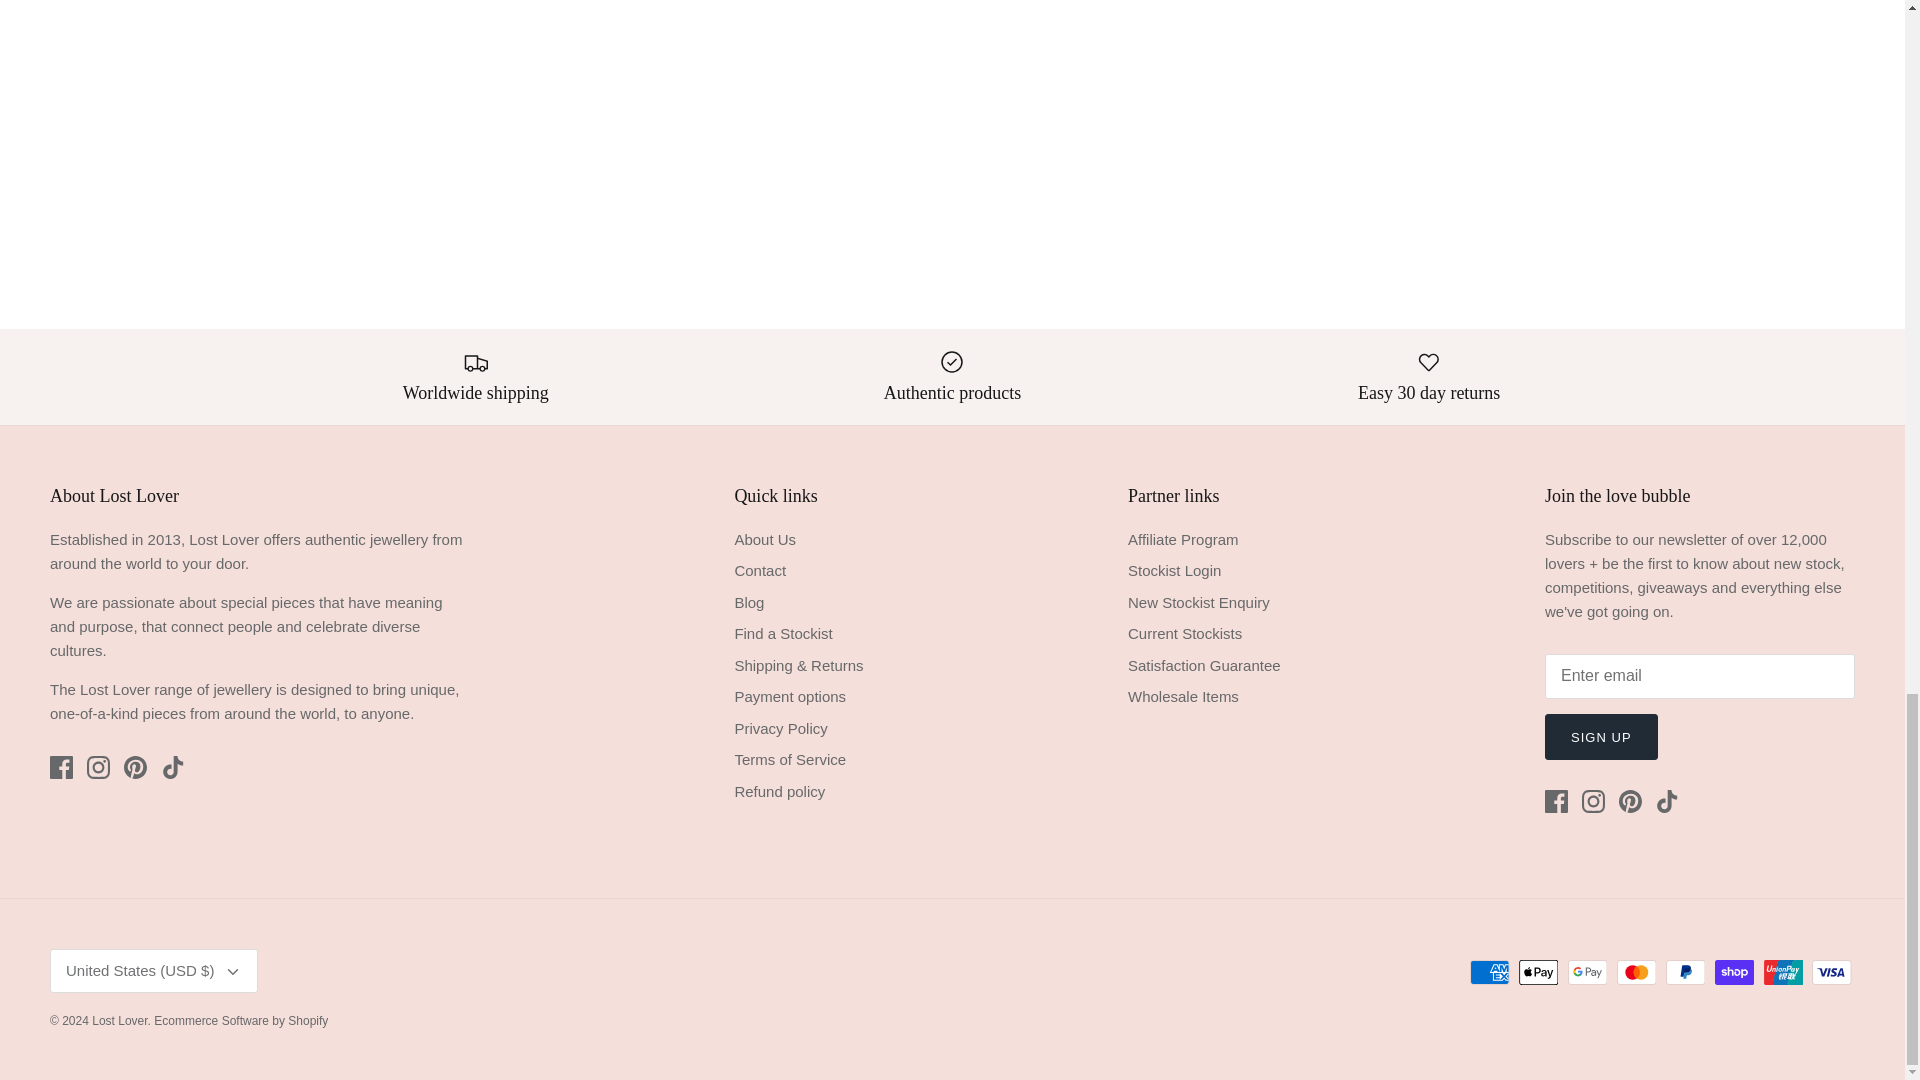 Image resolution: width=1920 pixels, height=1080 pixels. What do you see at coordinates (98, 767) in the screenshot?
I see `Instagram` at bounding box center [98, 767].